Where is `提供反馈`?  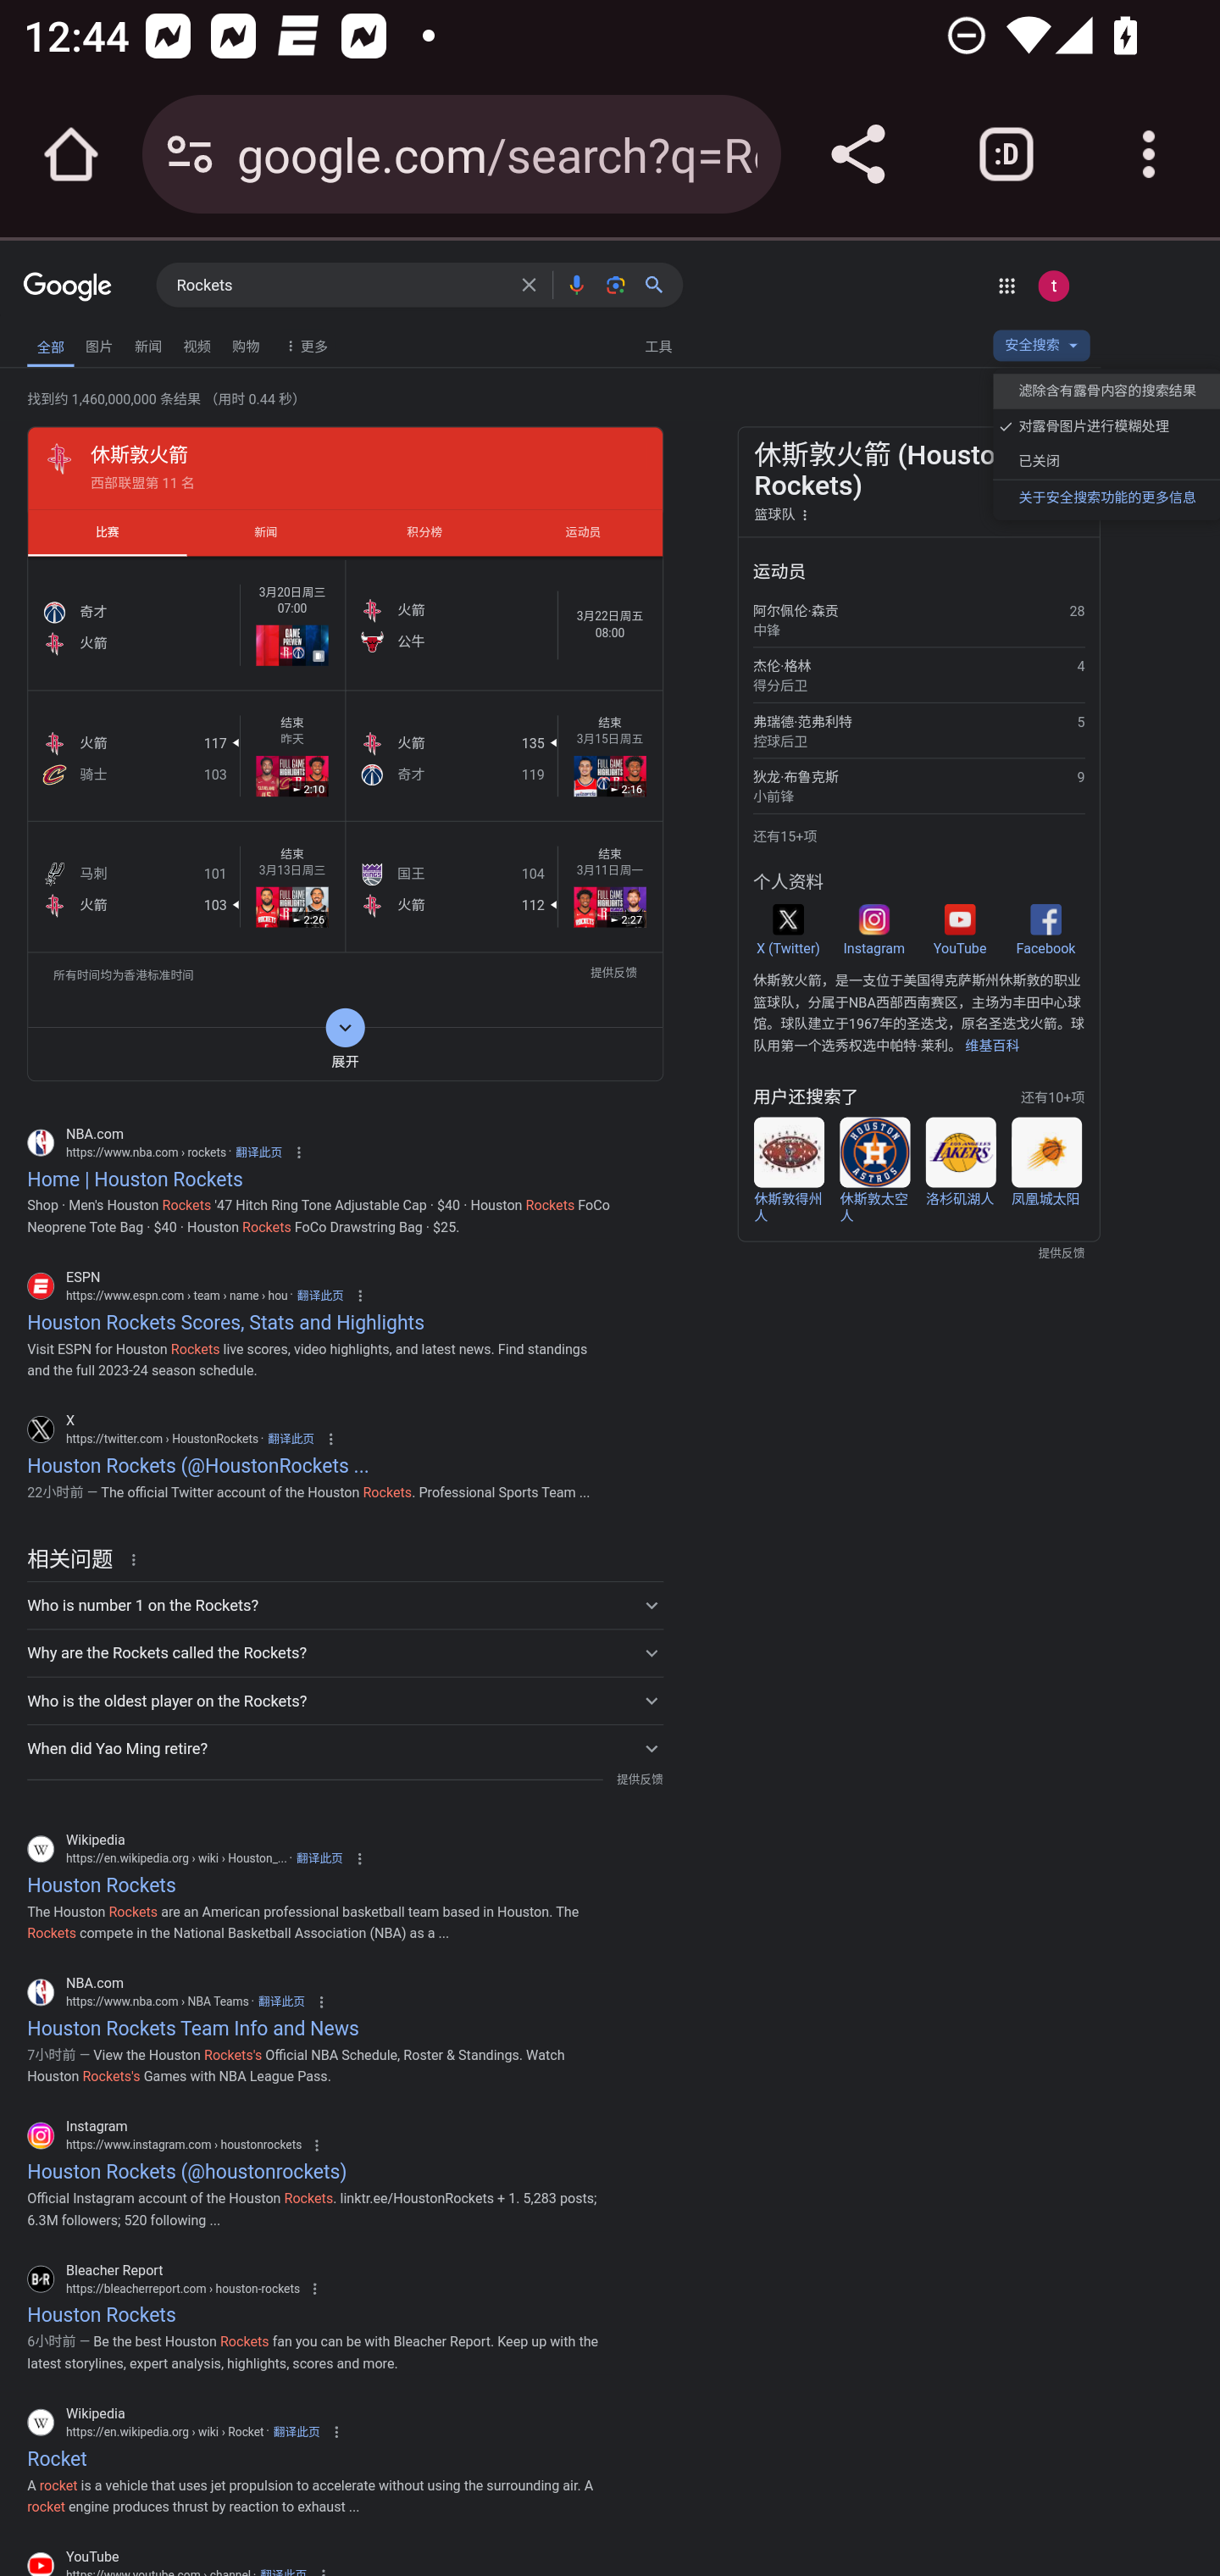 提供反馈 is located at coordinates (639, 1779).